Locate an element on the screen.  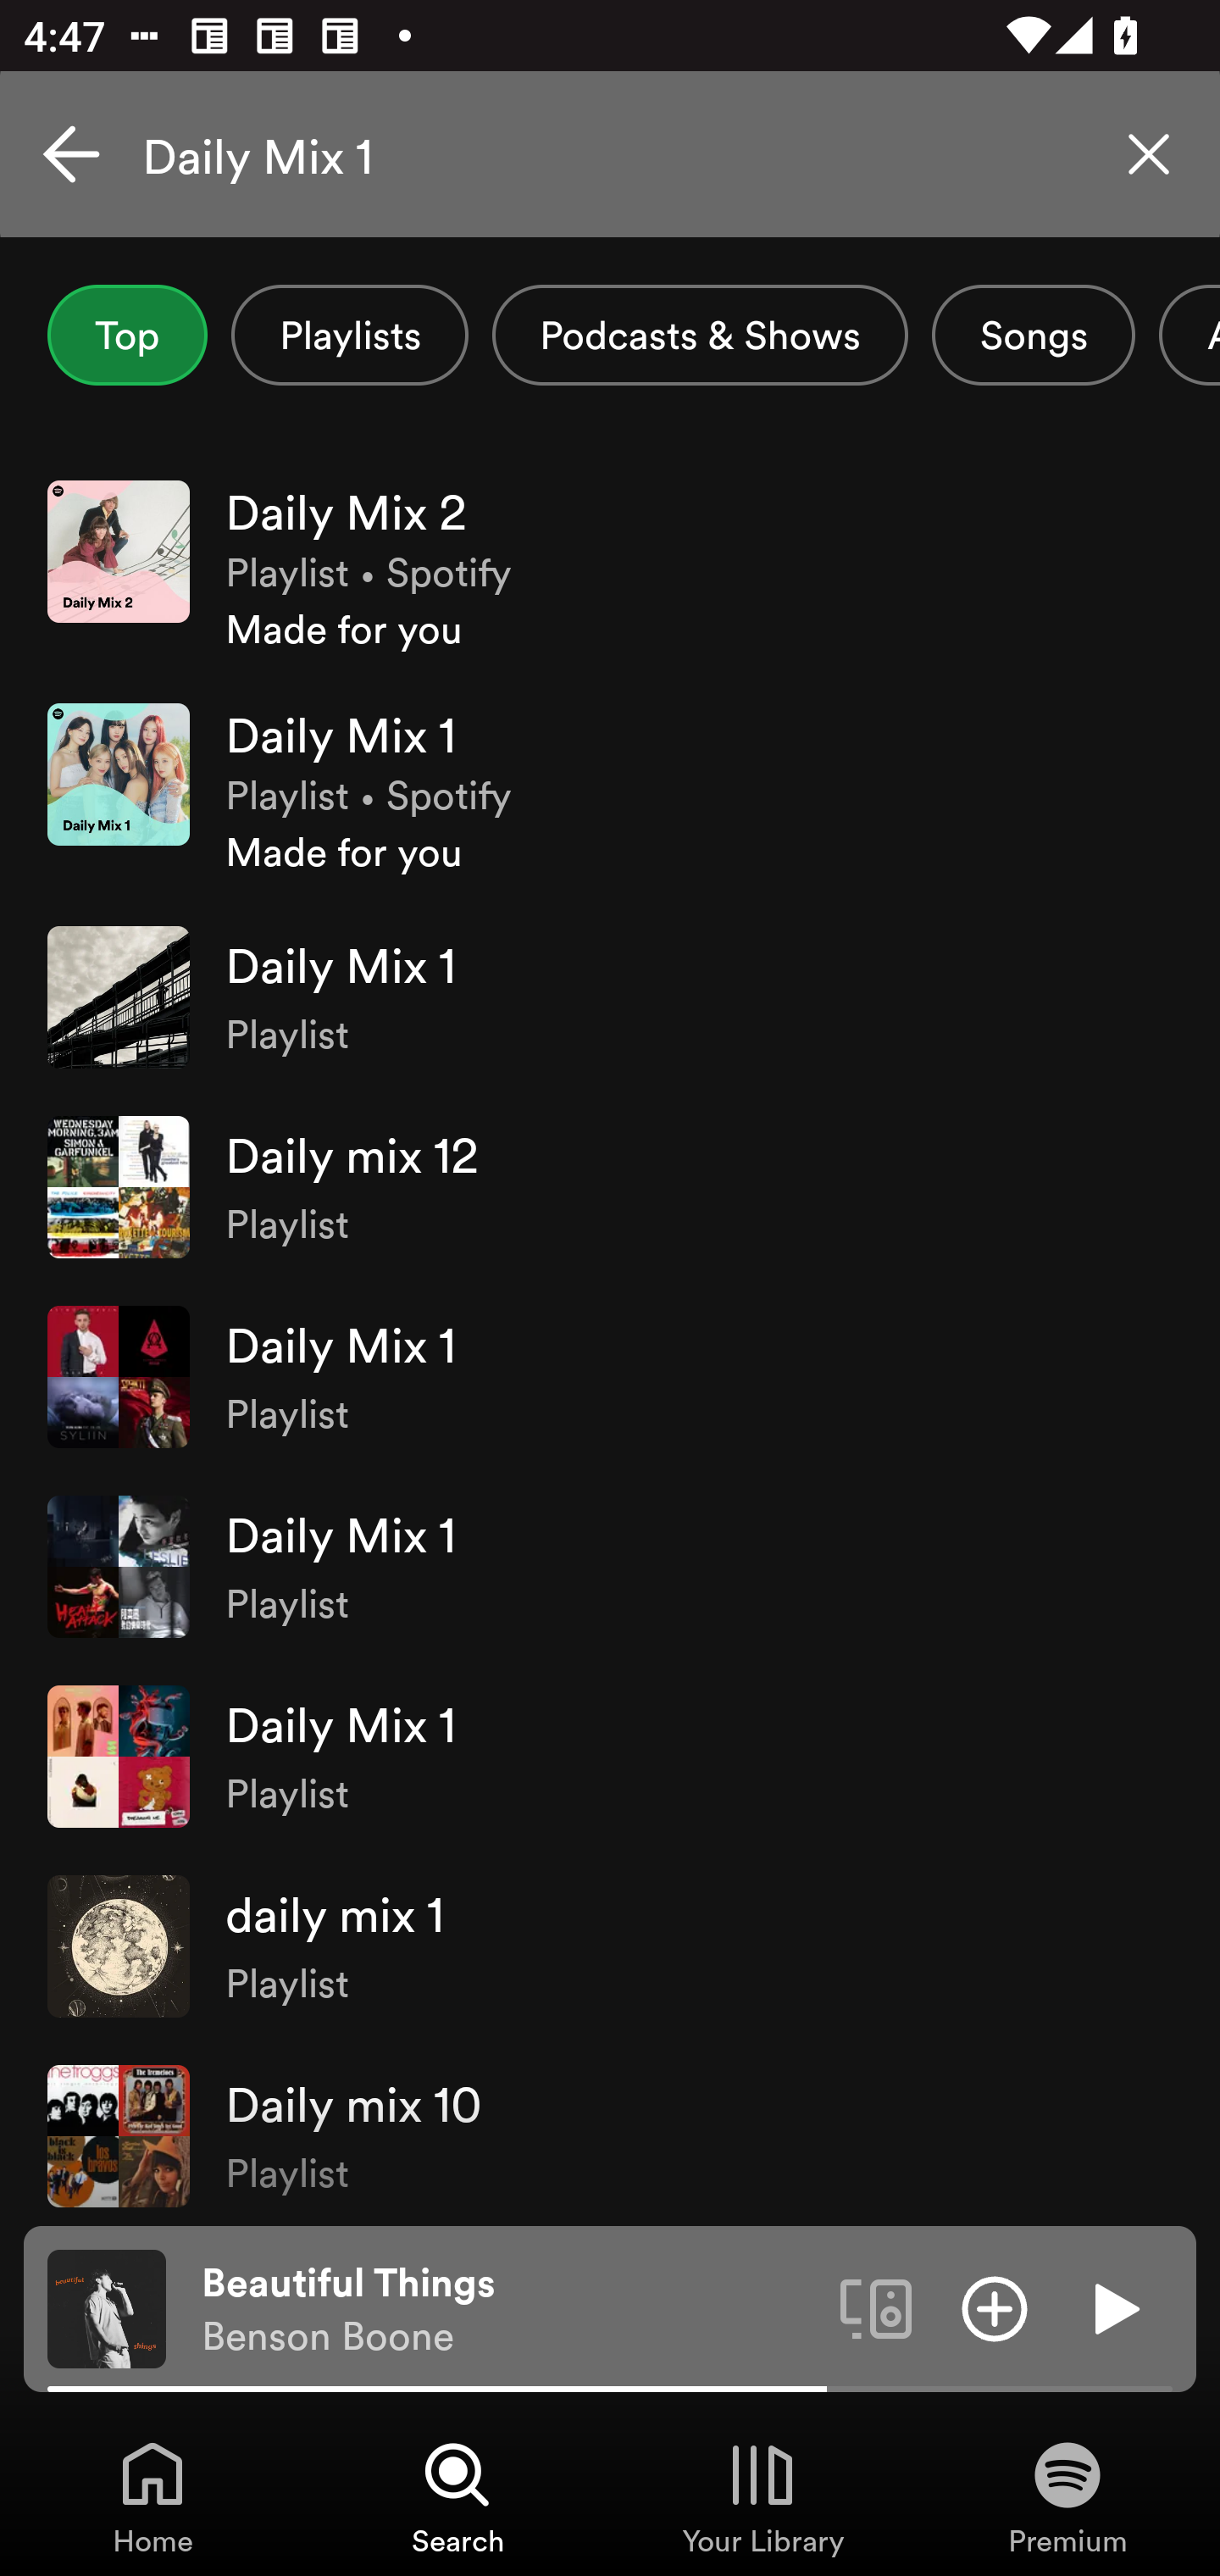
Daily mix 10 Playlist is located at coordinates (610, 2132).